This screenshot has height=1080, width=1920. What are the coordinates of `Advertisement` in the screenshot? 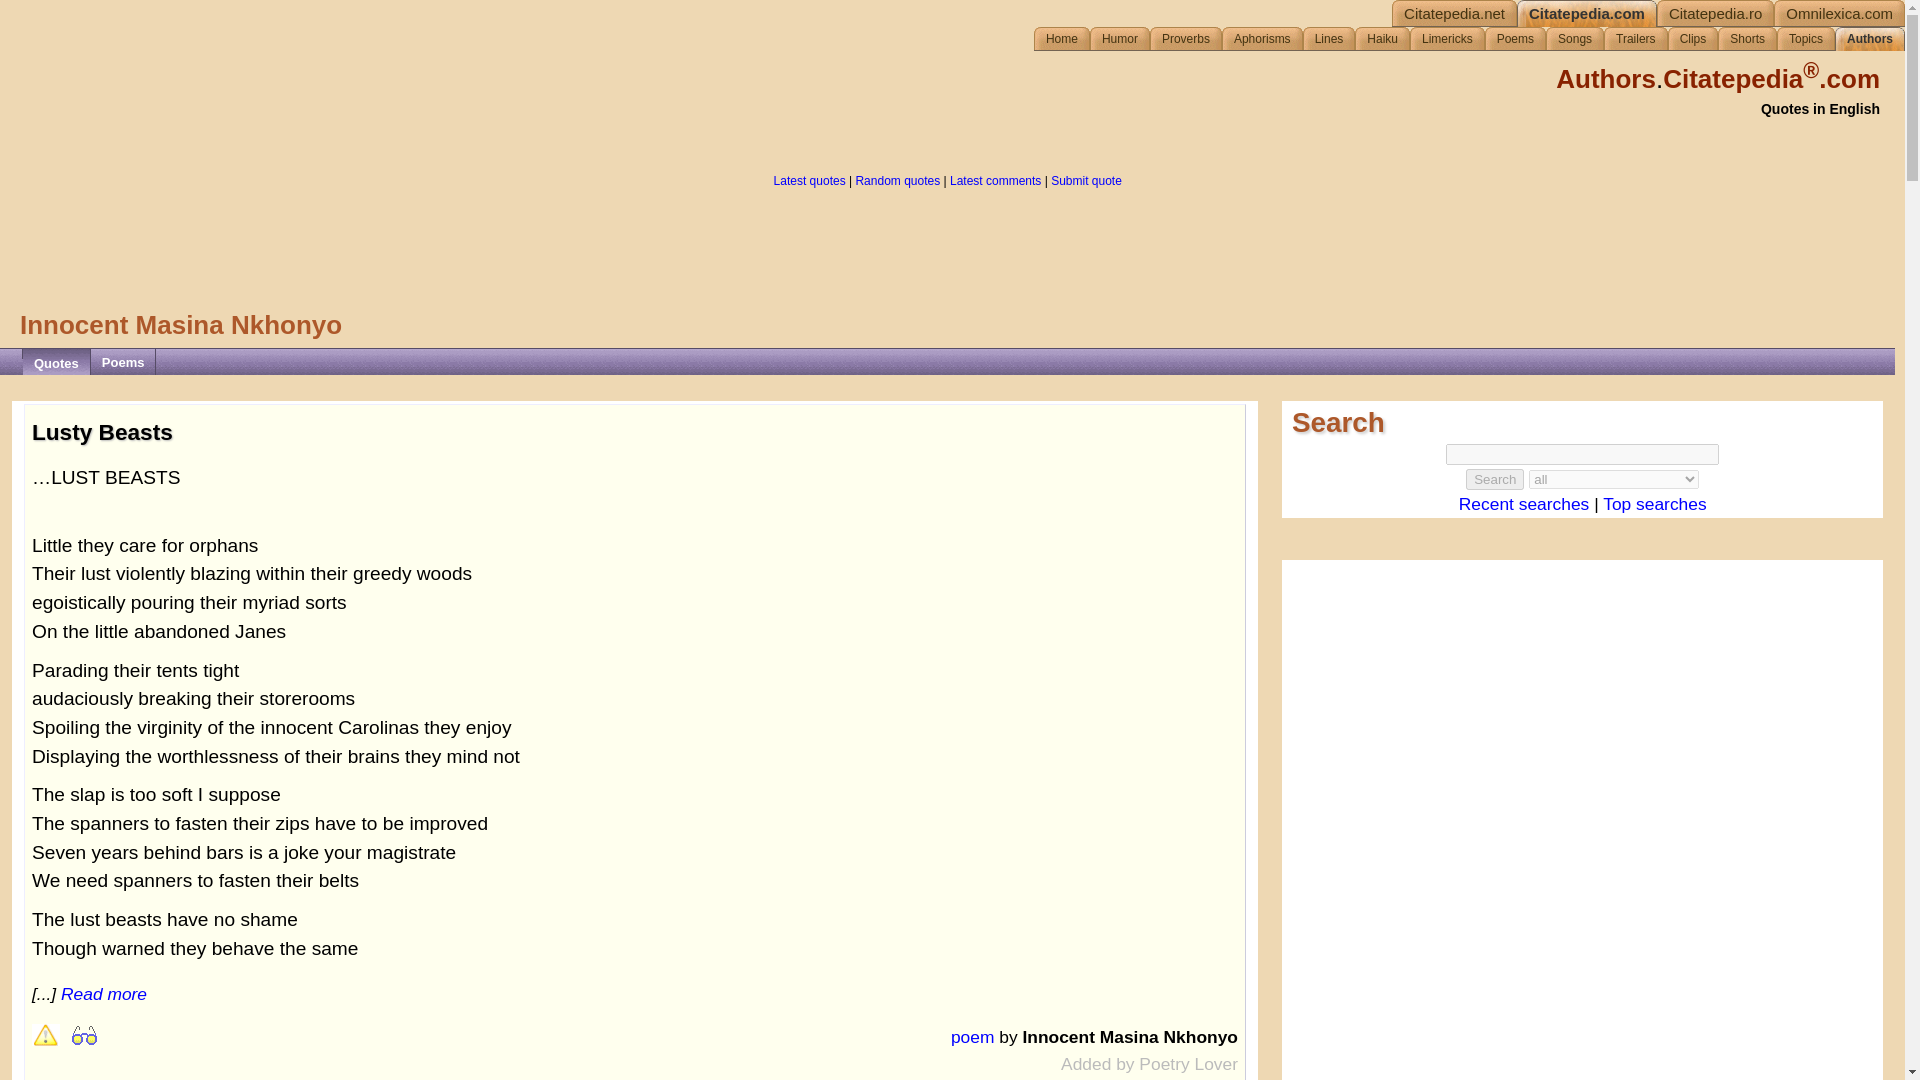 It's located at (947, 246).